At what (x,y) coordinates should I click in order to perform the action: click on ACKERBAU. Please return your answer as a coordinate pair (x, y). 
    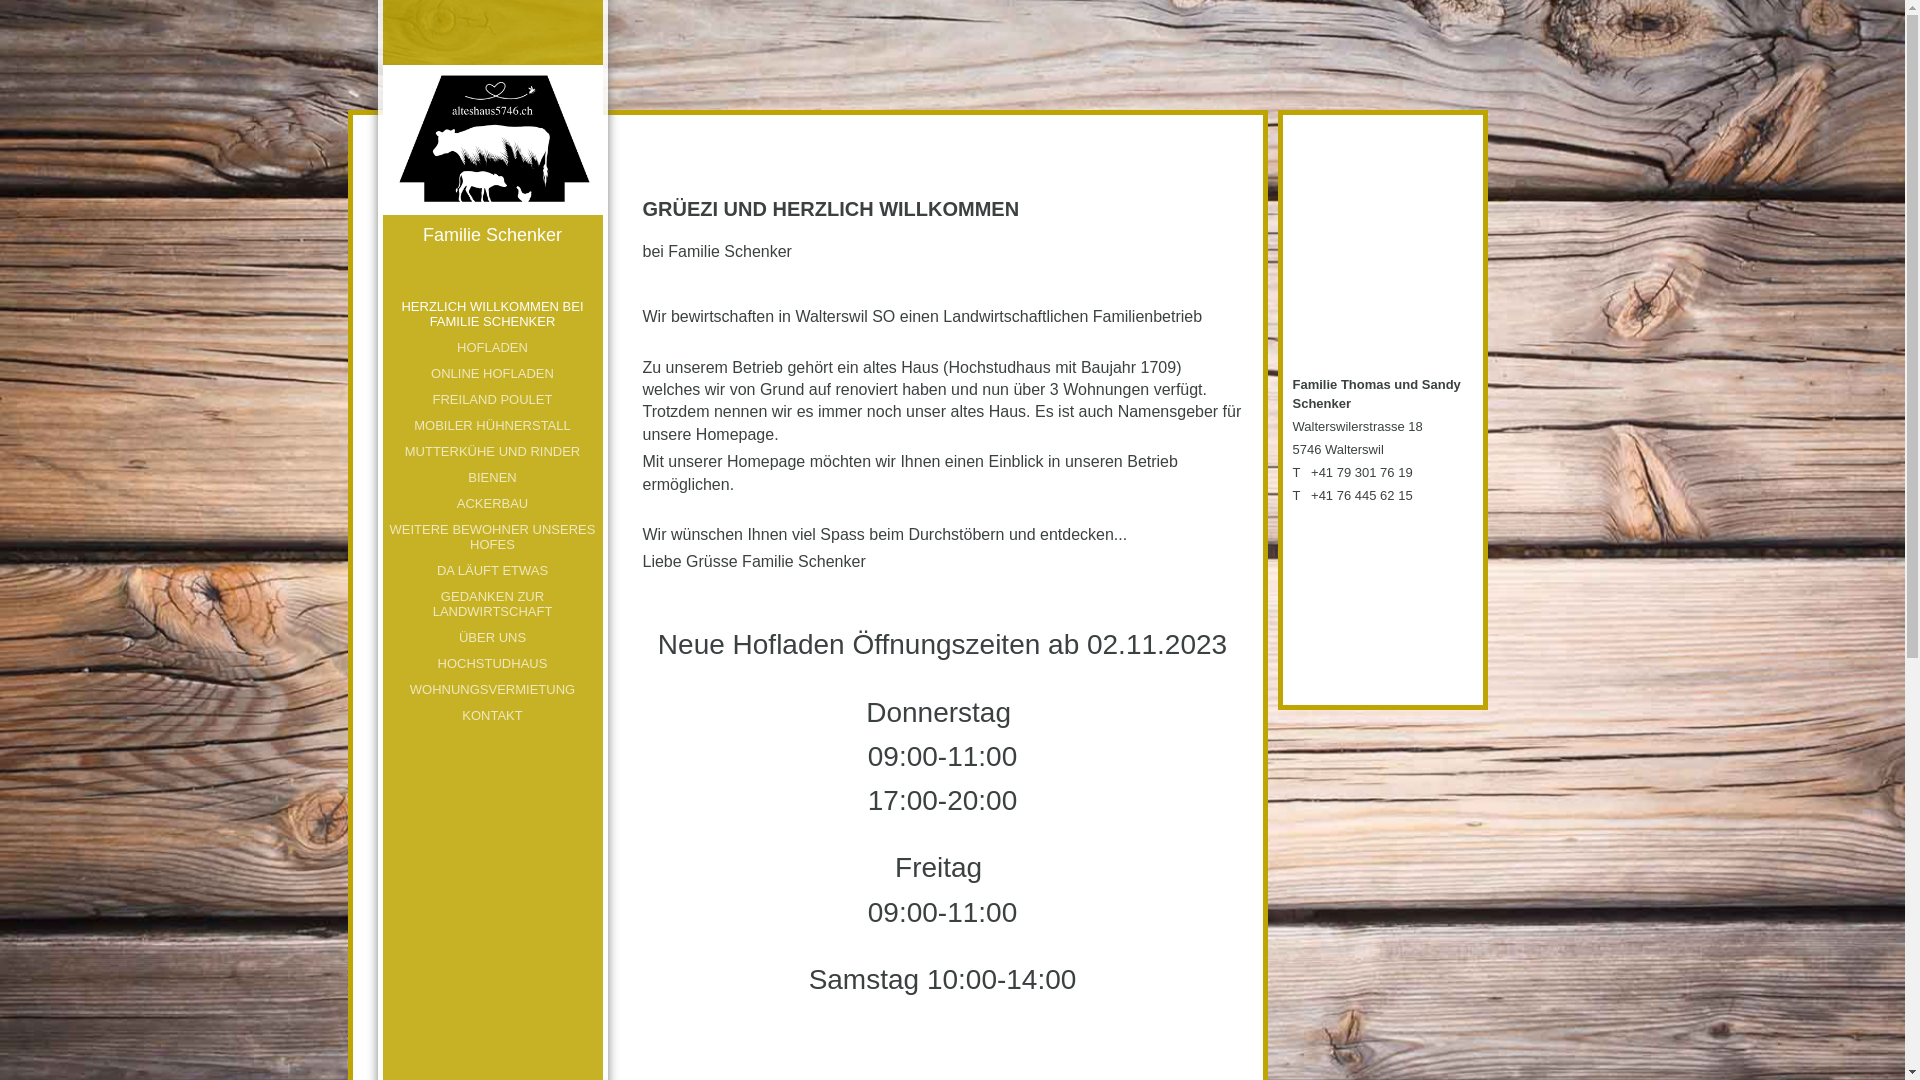
    Looking at the image, I should click on (492, 504).